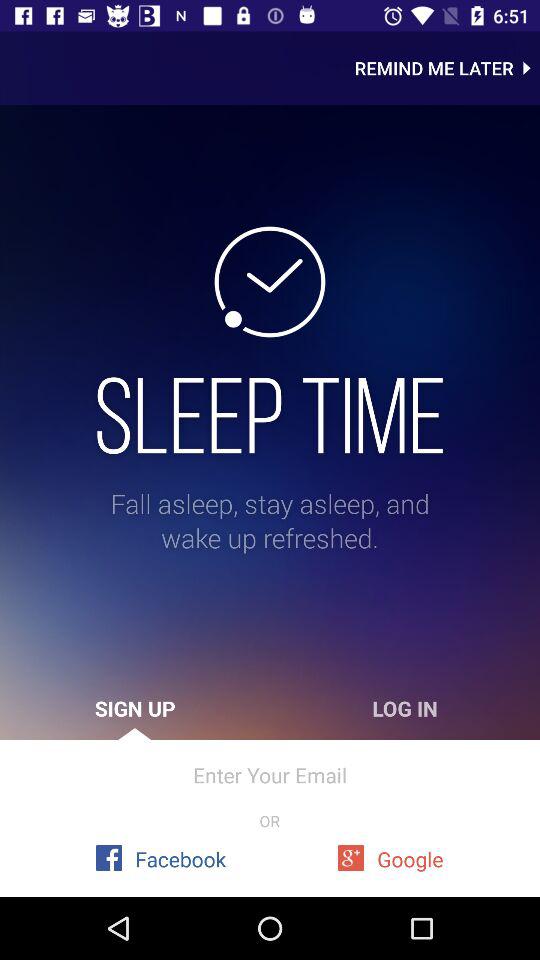  What do you see at coordinates (135, 708) in the screenshot?
I see `press icon to the left of log in` at bounding box center [135, 708].